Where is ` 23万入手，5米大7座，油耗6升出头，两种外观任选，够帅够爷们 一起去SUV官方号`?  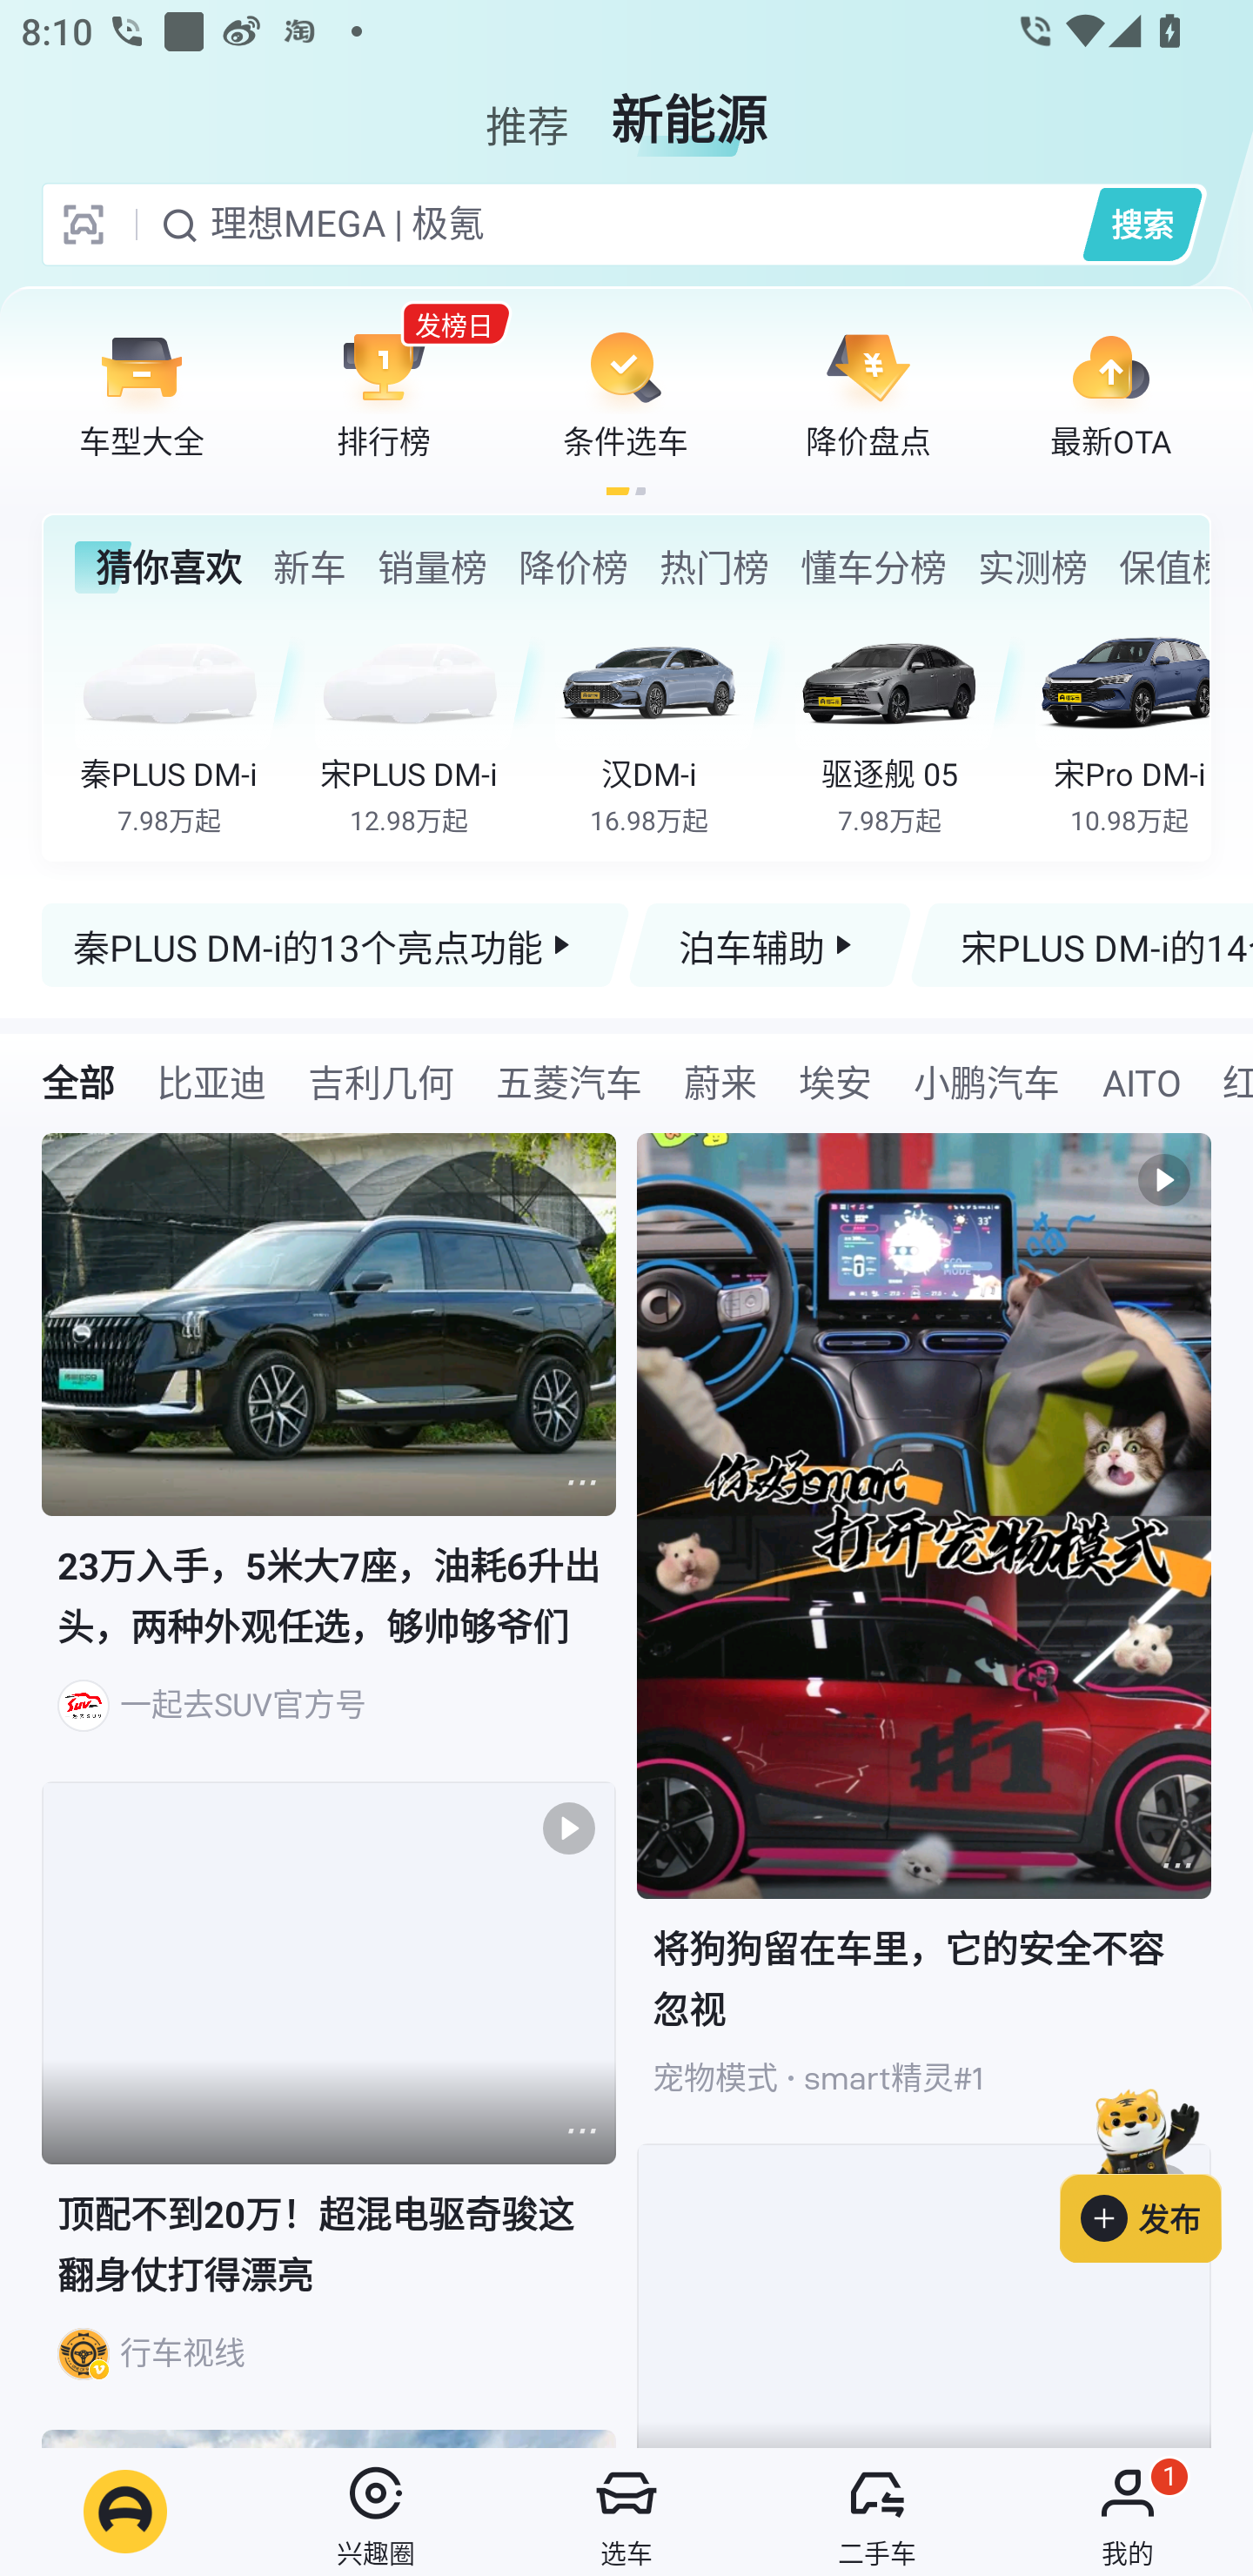  23万入手，5米大7座，油耗6升出头，两种外观任选，够帅够爷们 一起去SUV官方号 is located at coordinates (329, 1458).